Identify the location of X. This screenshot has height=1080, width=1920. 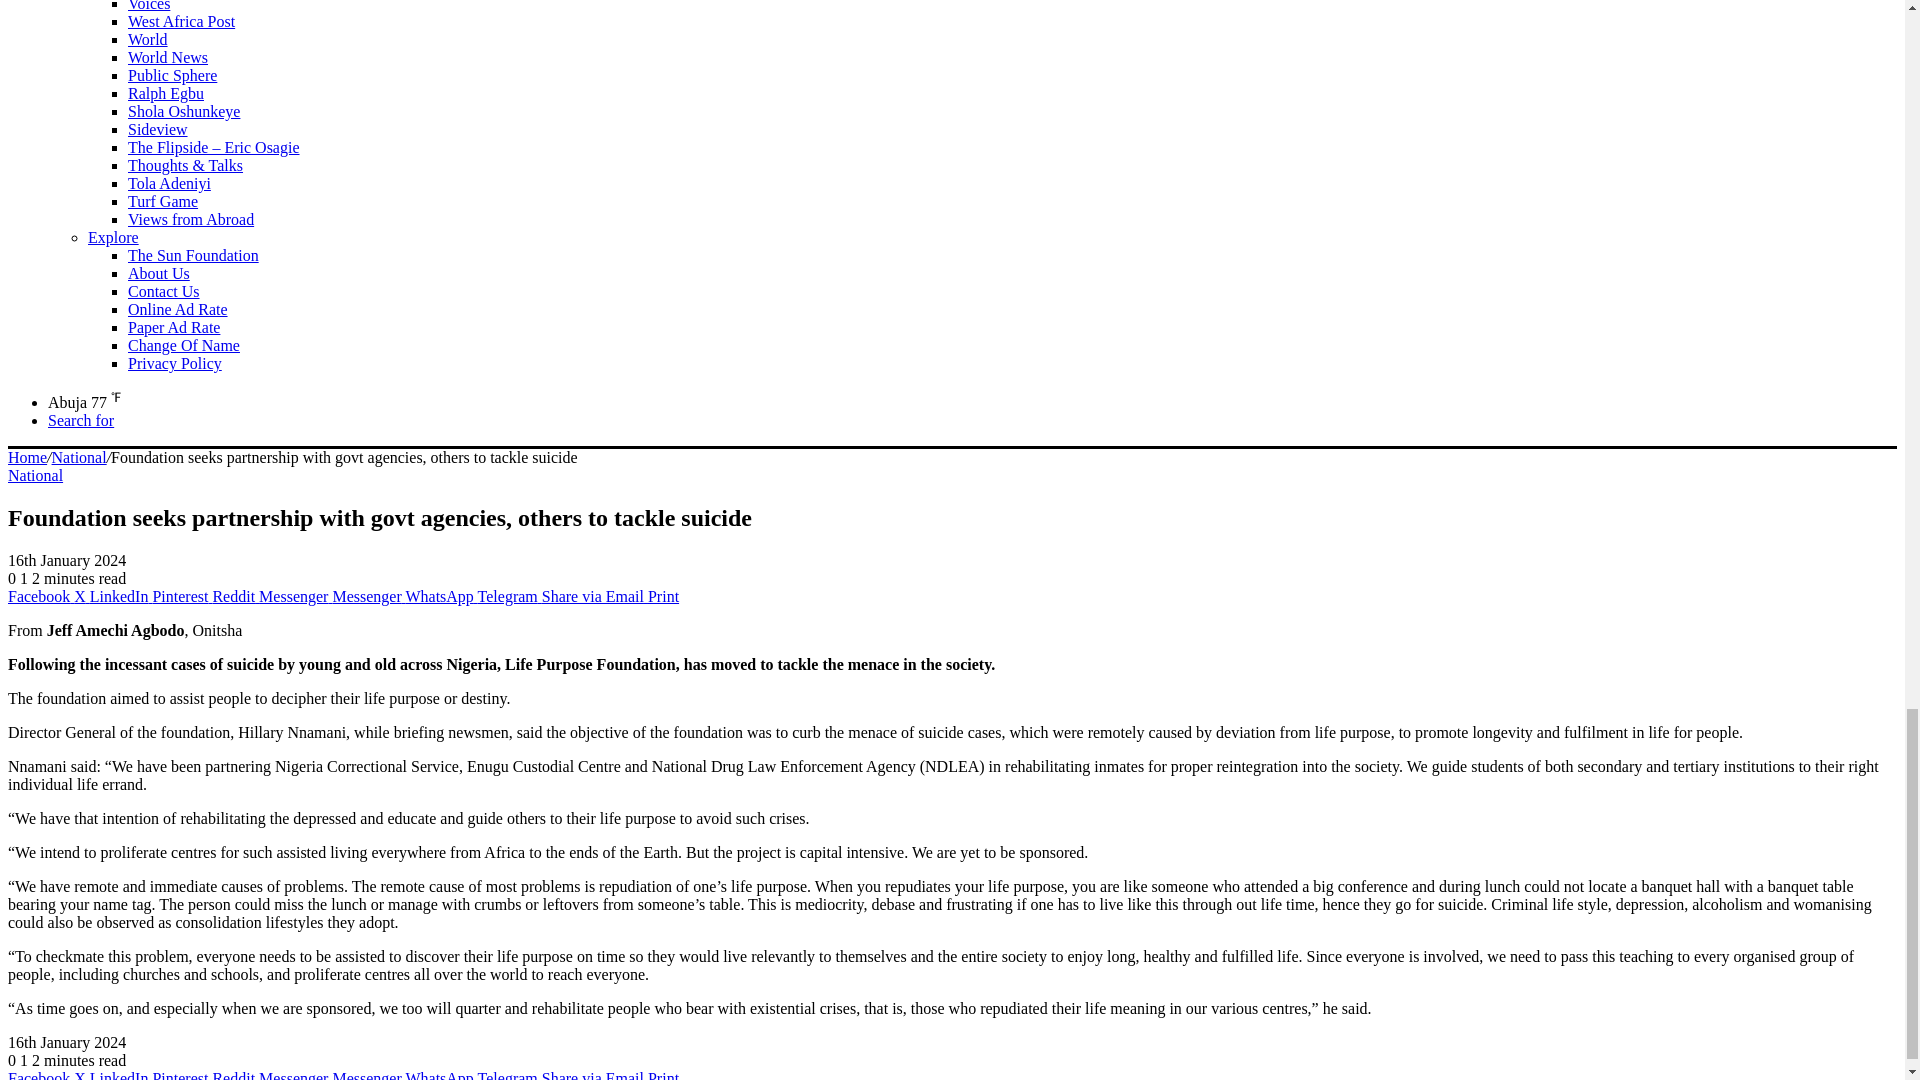
(82, 596).